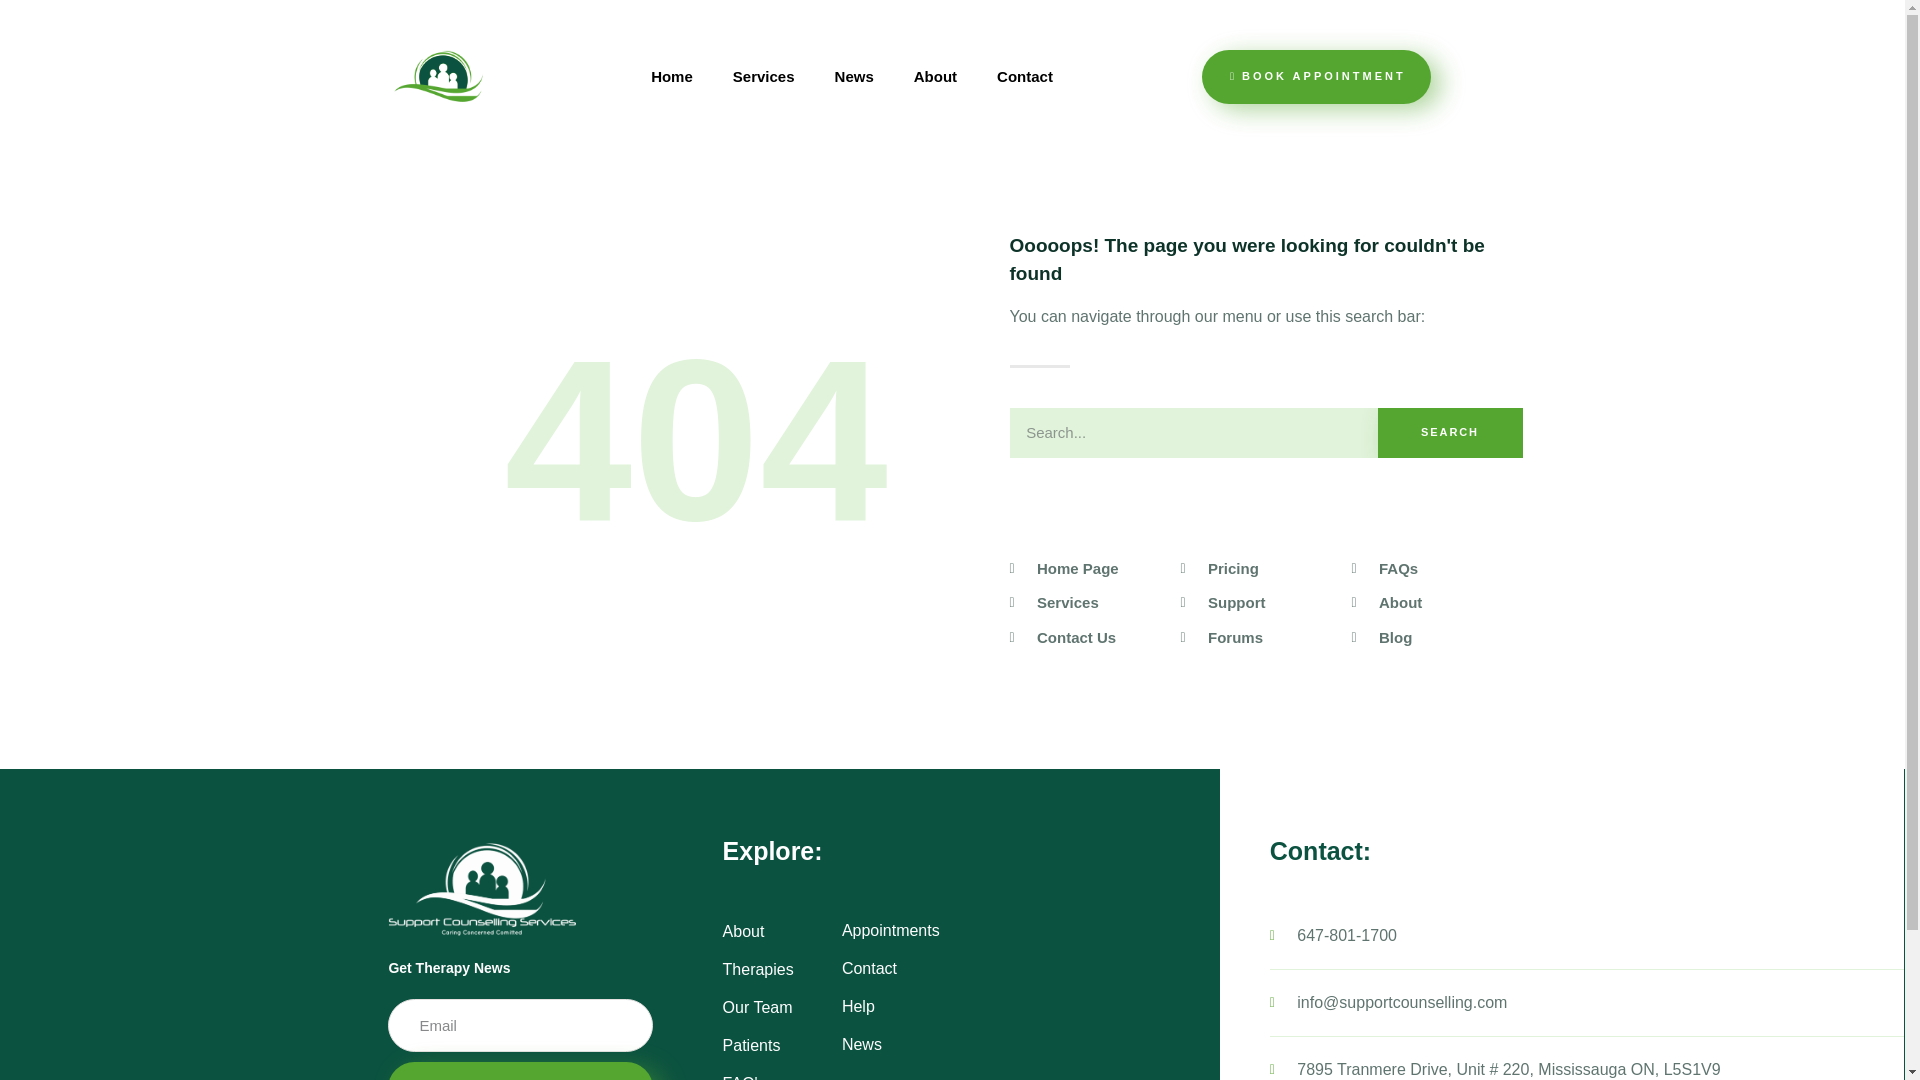  Describe the element at coordinates (1025, 76) in the screenshot. I see `Contact` at that location.